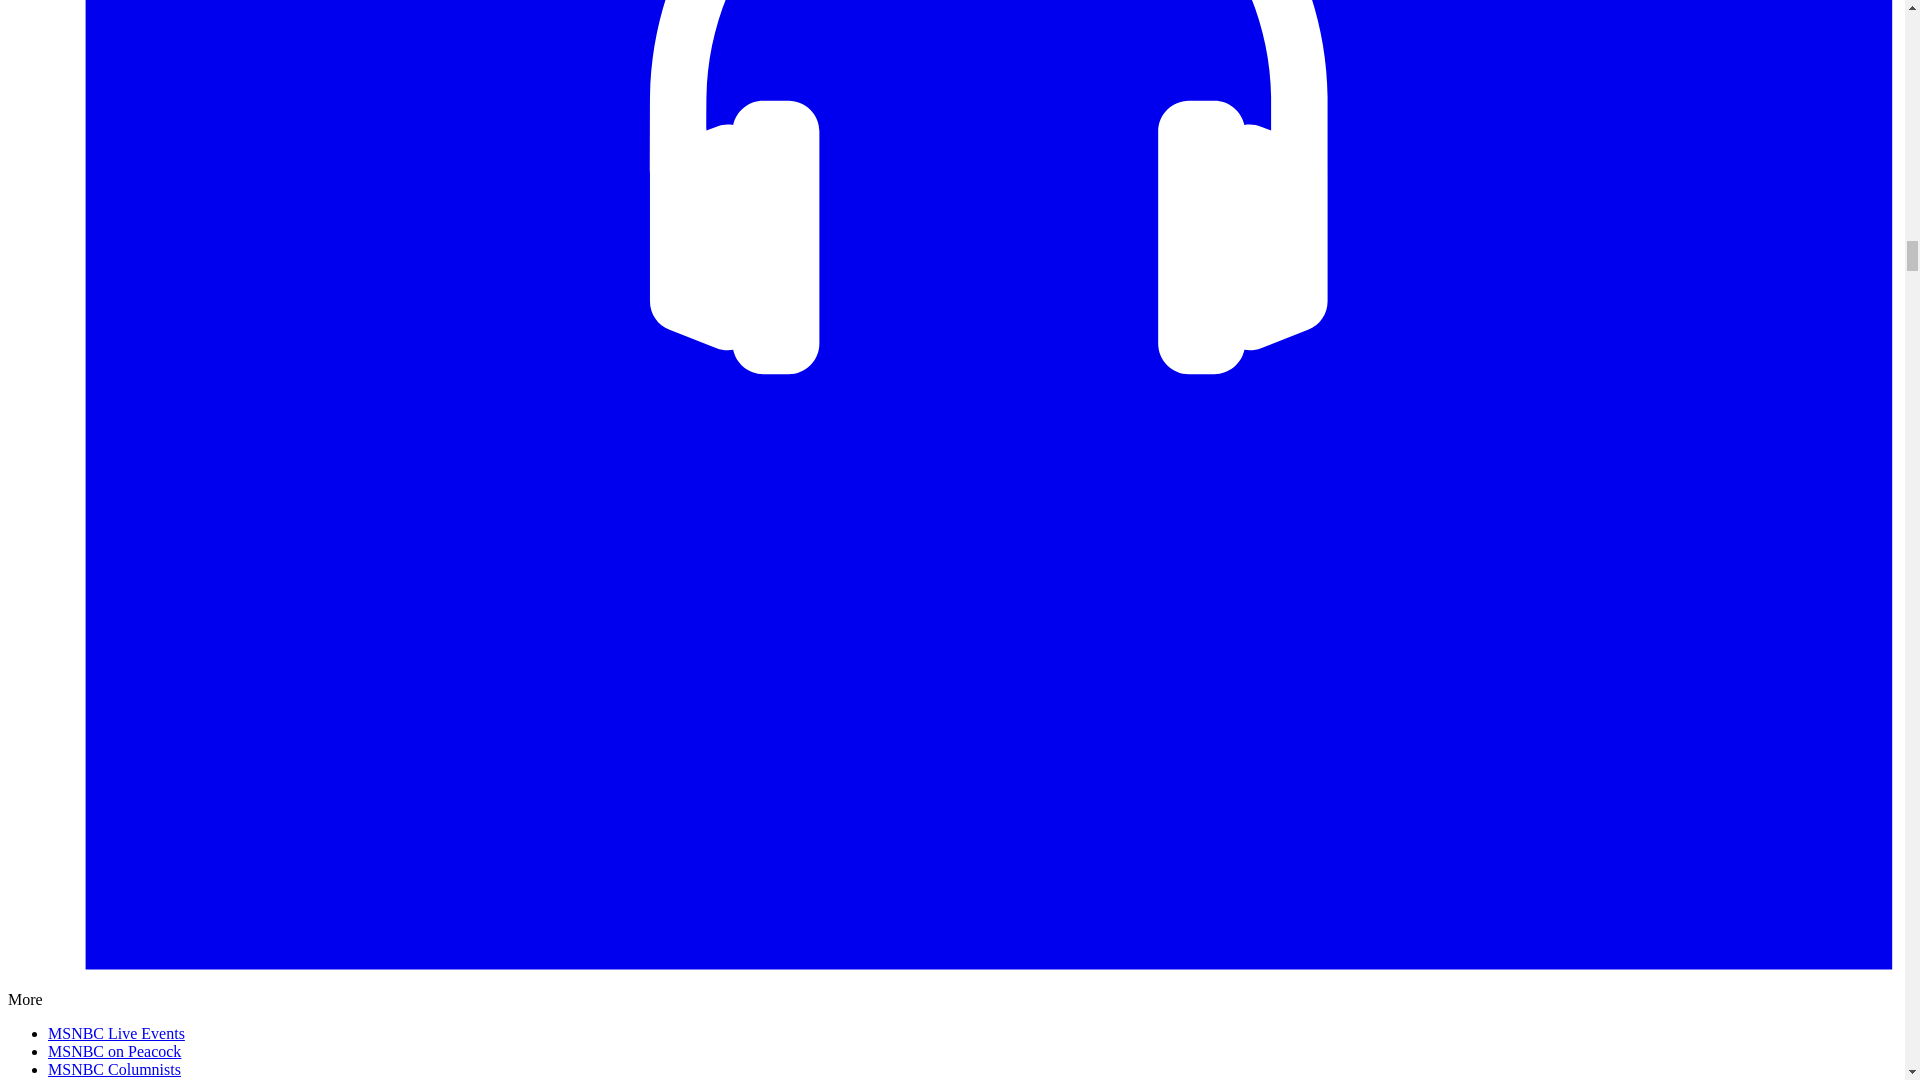  What do you see at coordinates (114, 1051) in the screenshot?
I see `MSNBC on Peacock` at bounding box center [114, 1051].